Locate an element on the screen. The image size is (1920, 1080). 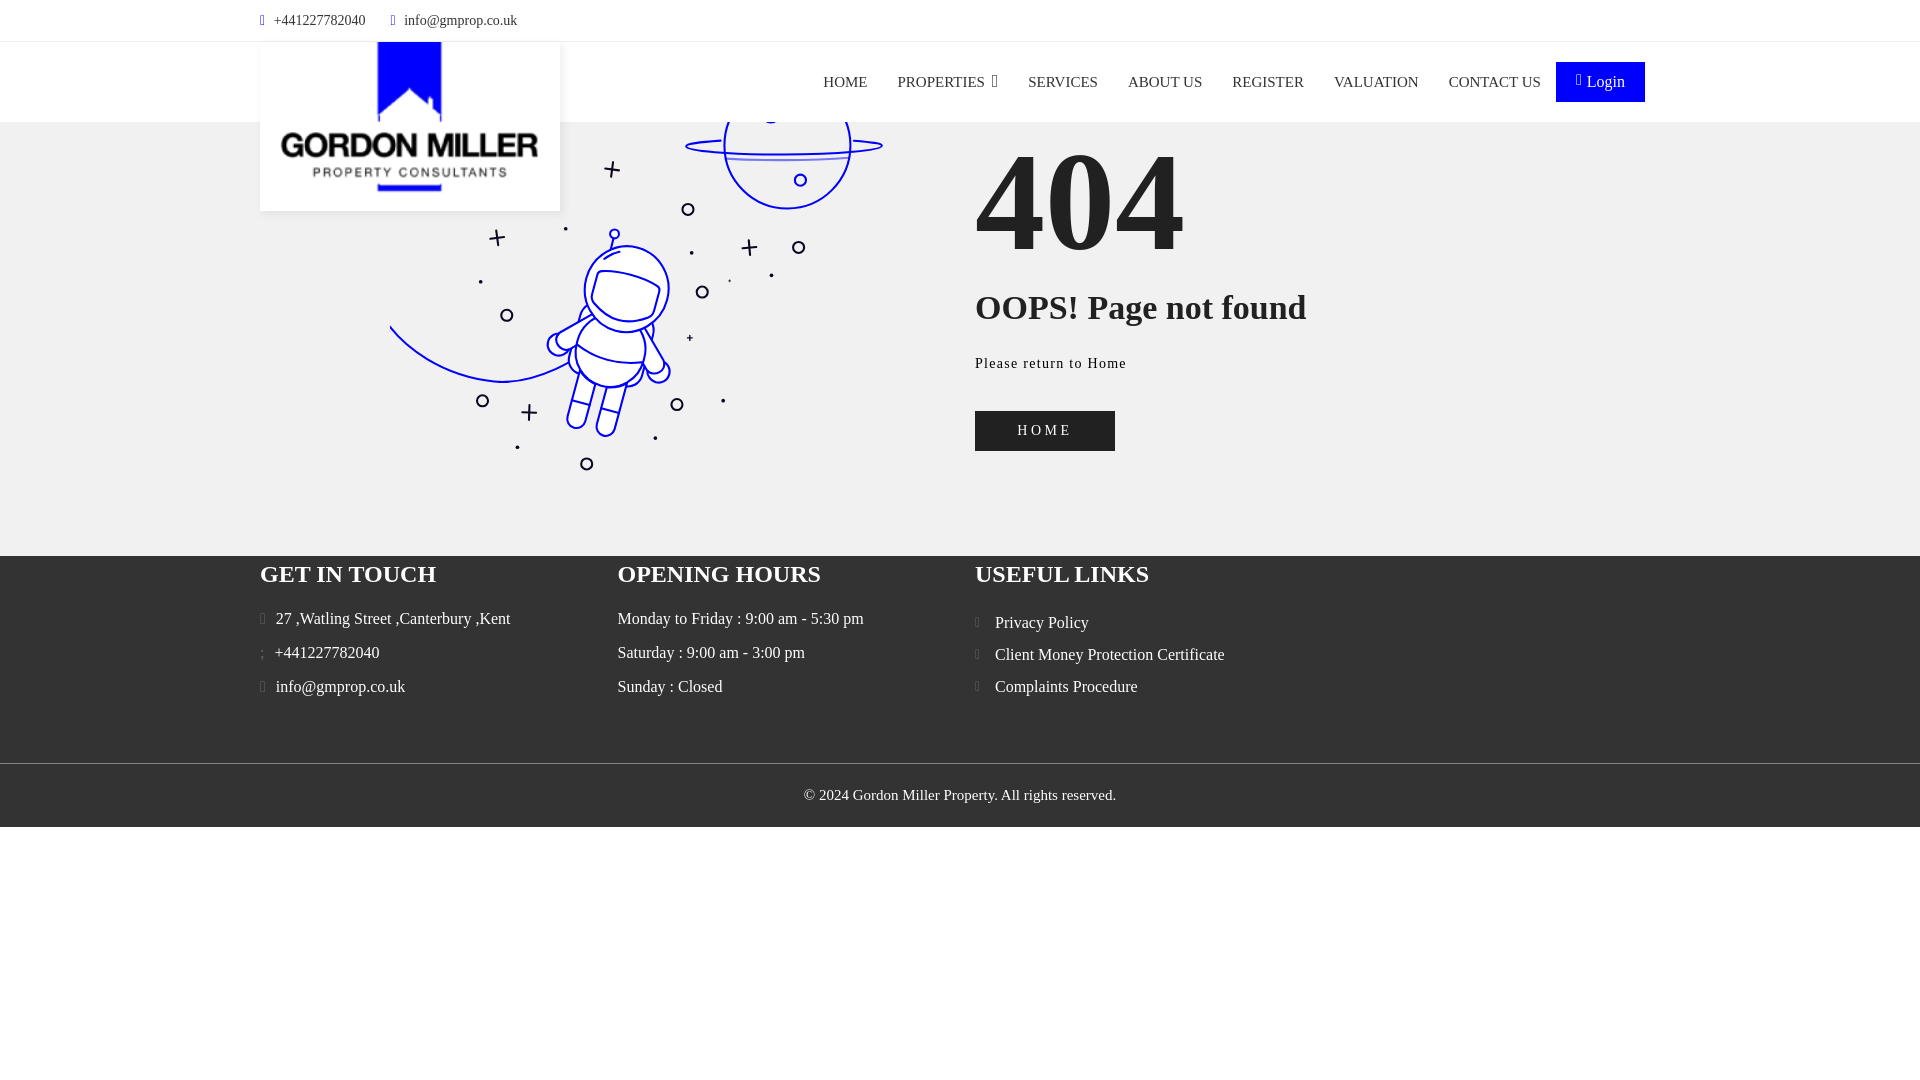
Mail is located at coordinates (340, 686).